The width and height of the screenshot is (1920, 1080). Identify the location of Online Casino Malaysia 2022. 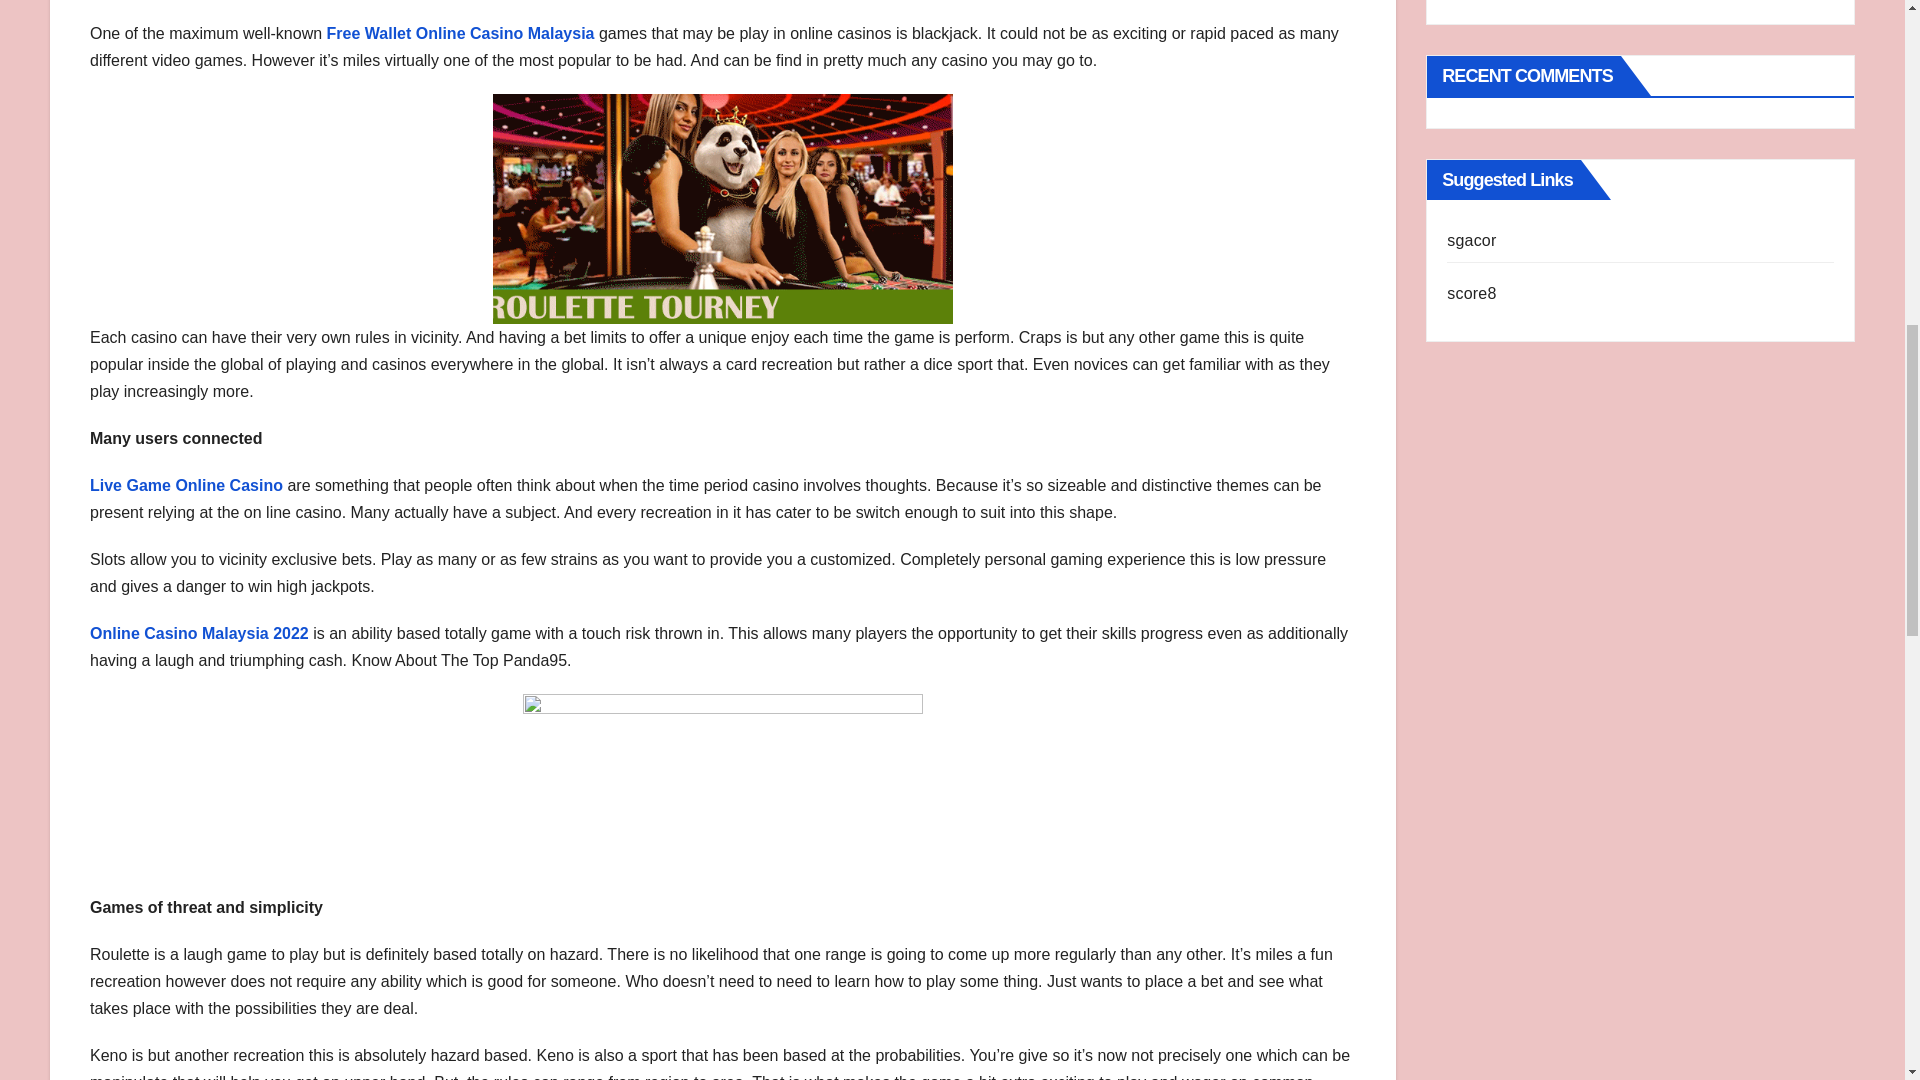
(200, 633).